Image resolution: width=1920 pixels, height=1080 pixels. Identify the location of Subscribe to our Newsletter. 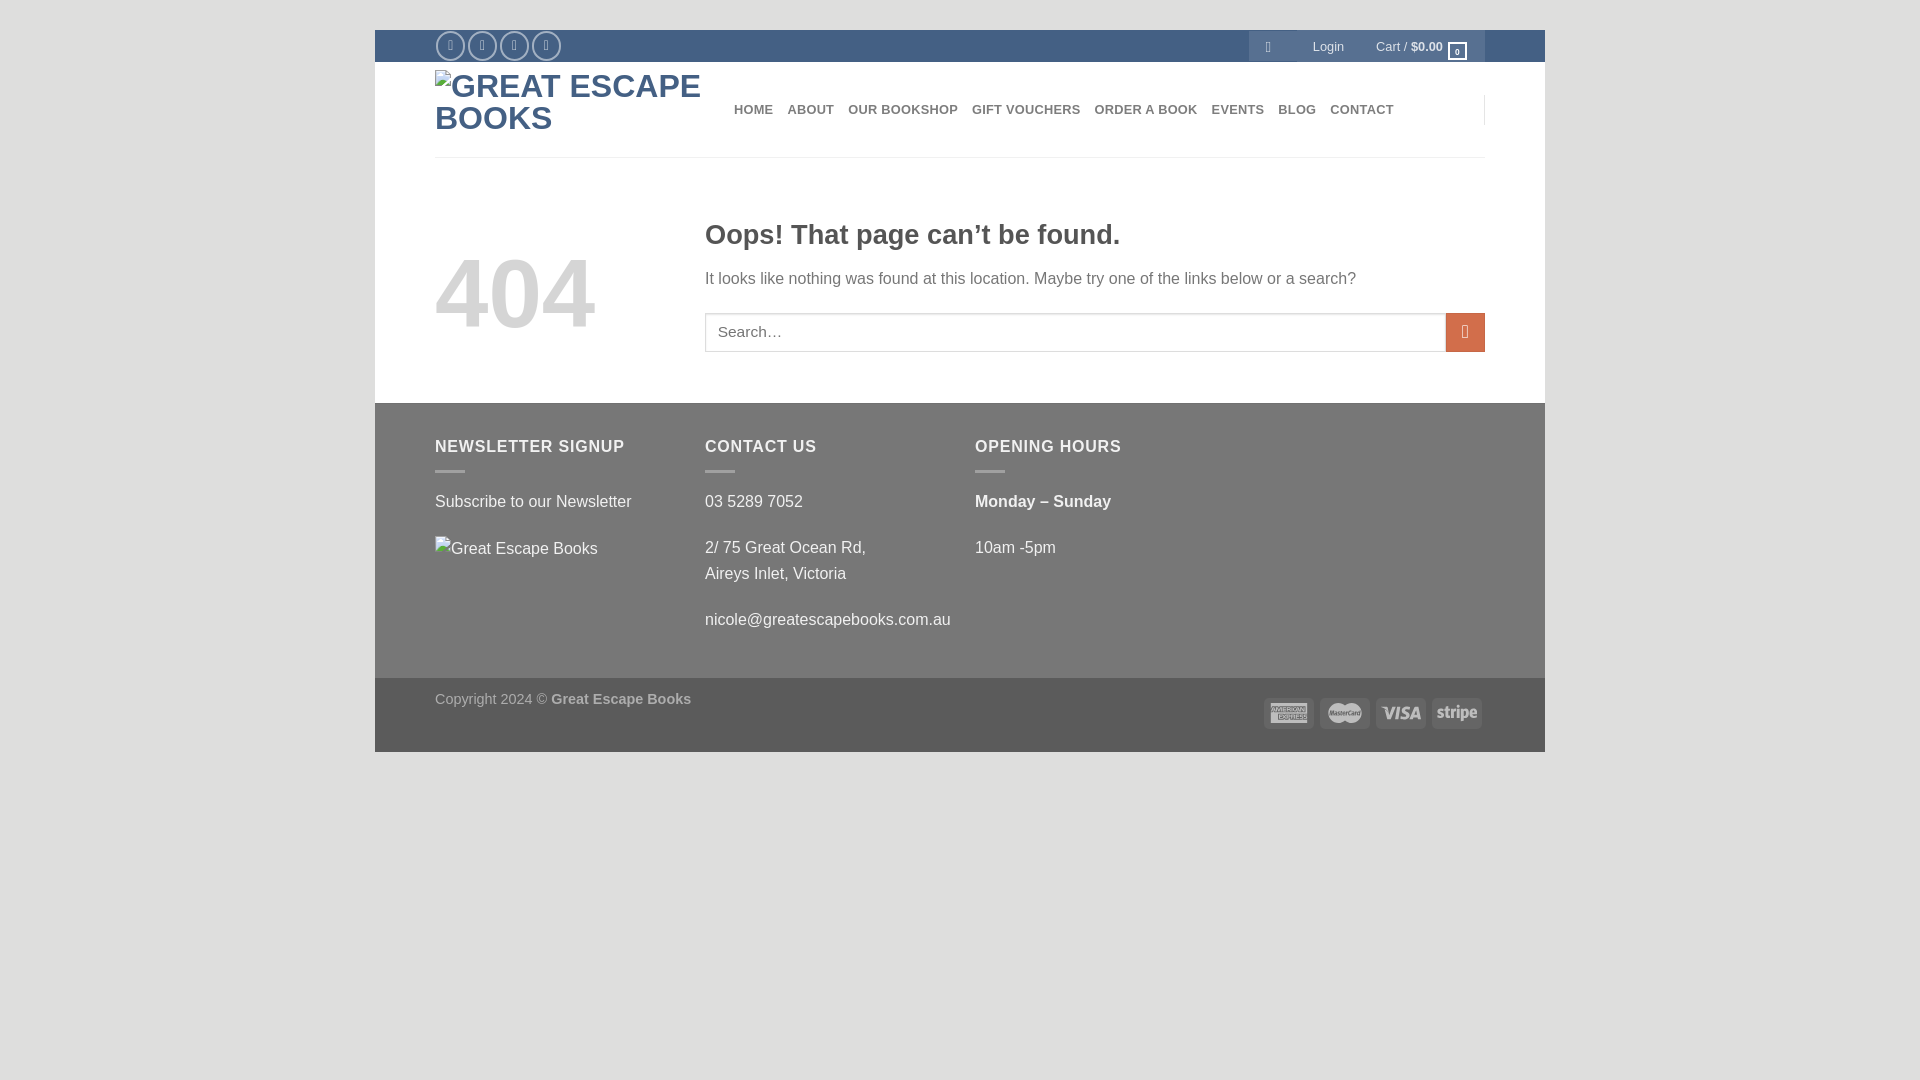
(533, 500).